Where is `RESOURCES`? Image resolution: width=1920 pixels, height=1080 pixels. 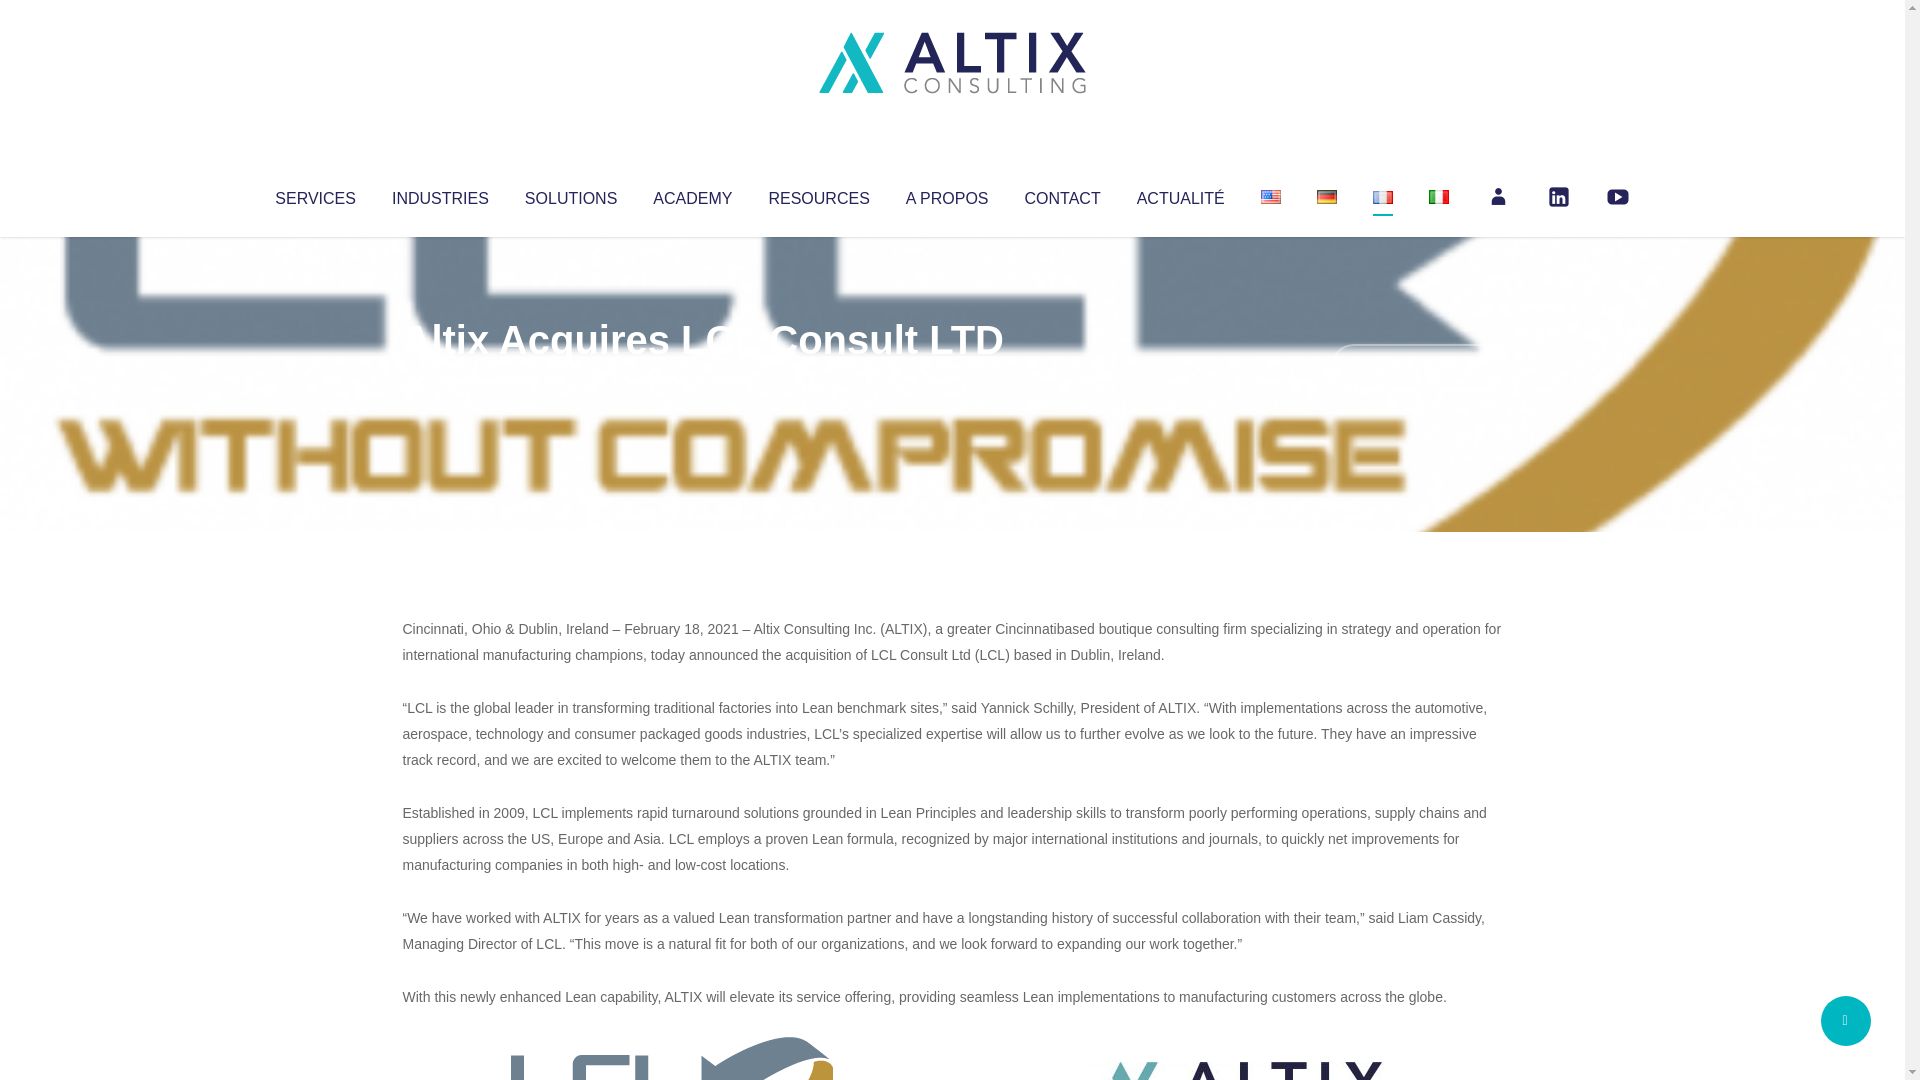 RESOURCES is located at coordinates (818, 194).